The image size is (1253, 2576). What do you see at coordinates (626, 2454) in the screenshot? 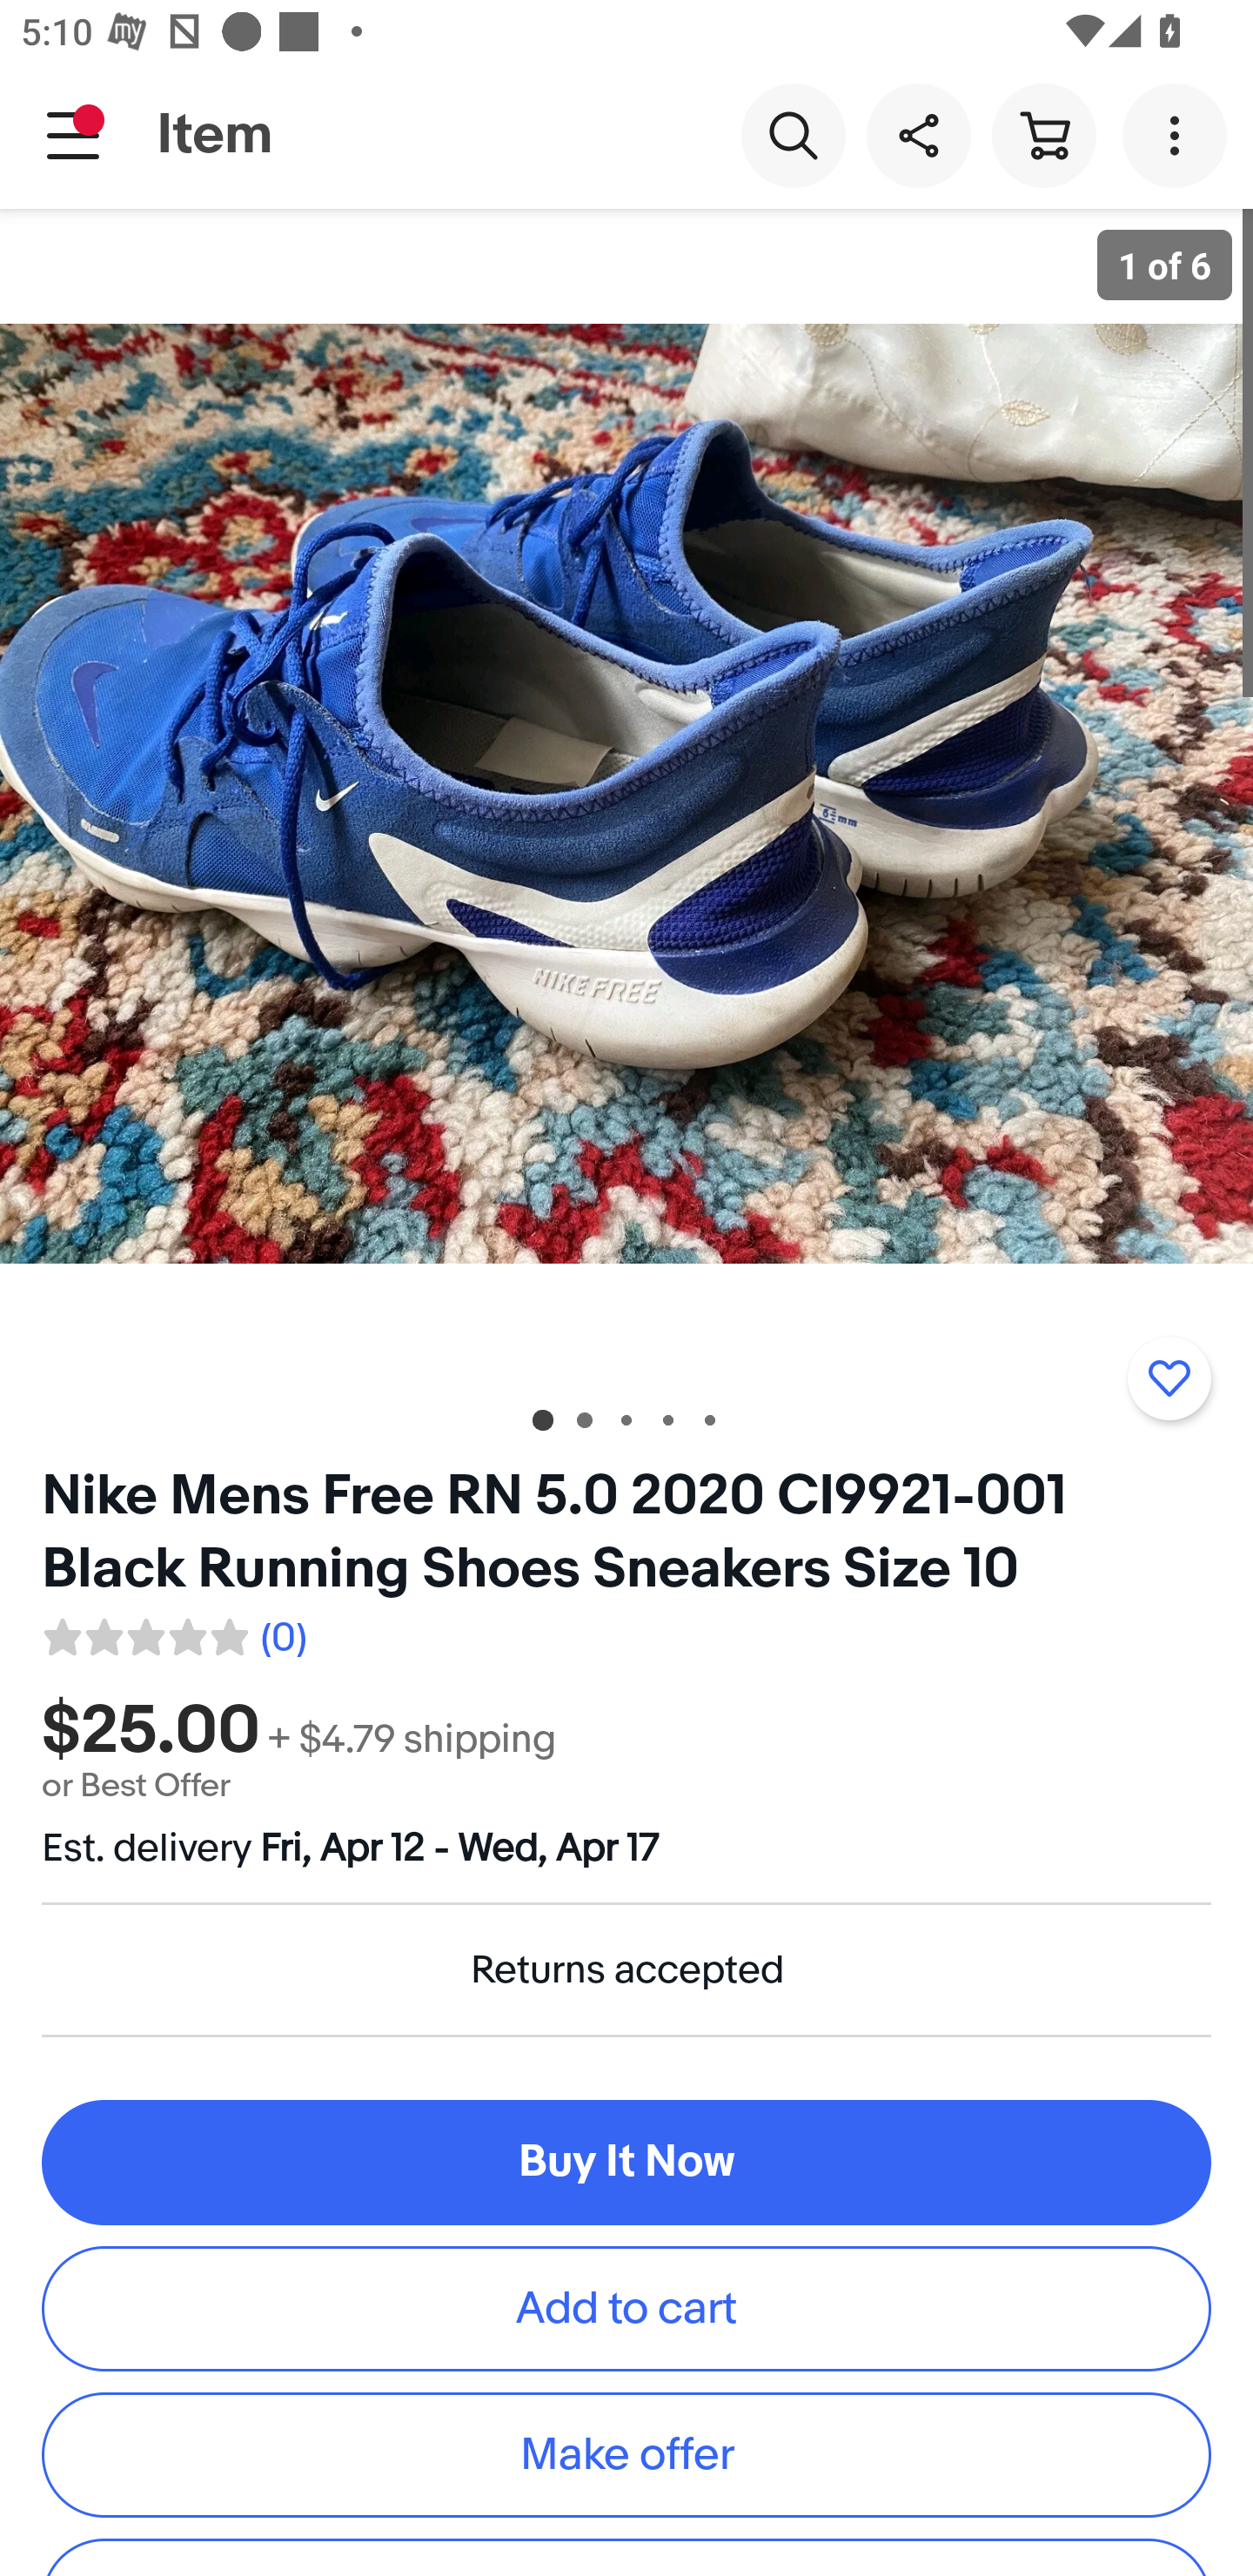
I see `Make offer` at bounding box center [626, 2454].